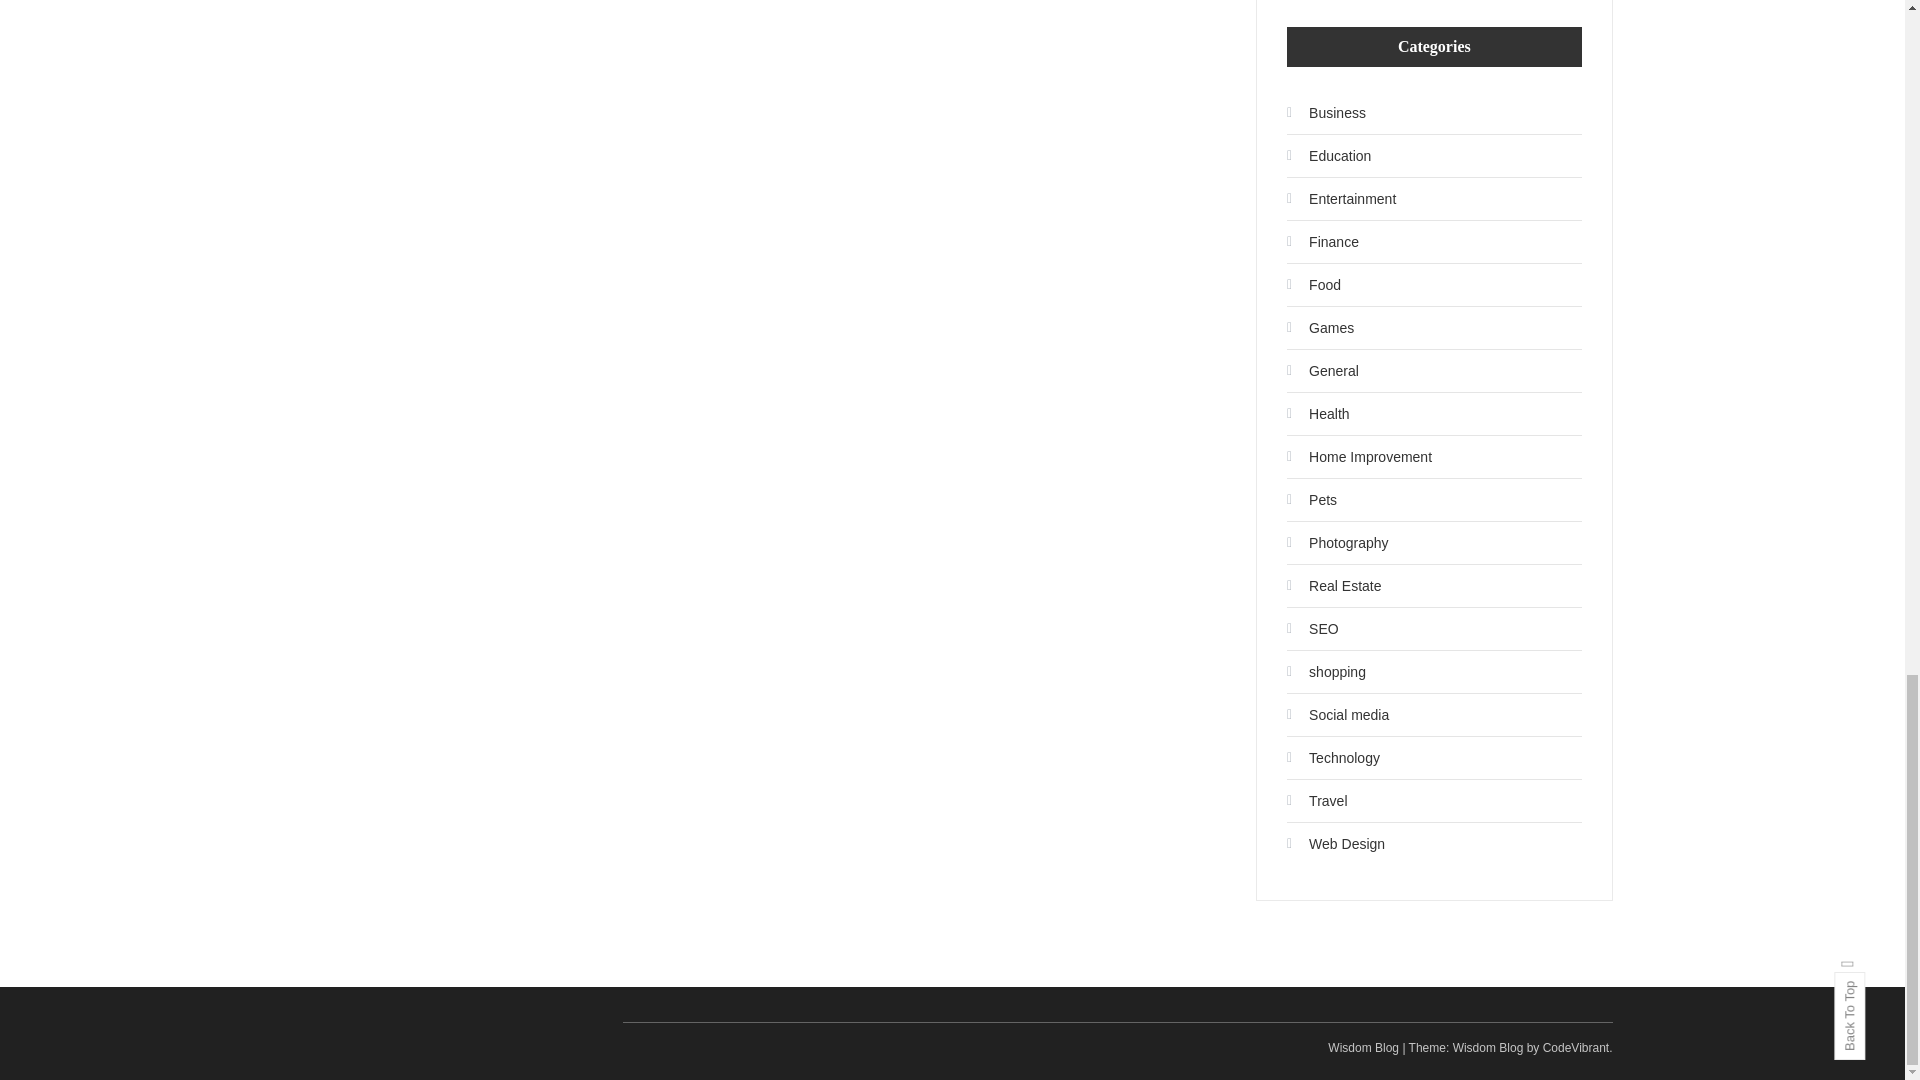 The image size is (1920, 1080). I want to click on Games, so click(1320, 328).